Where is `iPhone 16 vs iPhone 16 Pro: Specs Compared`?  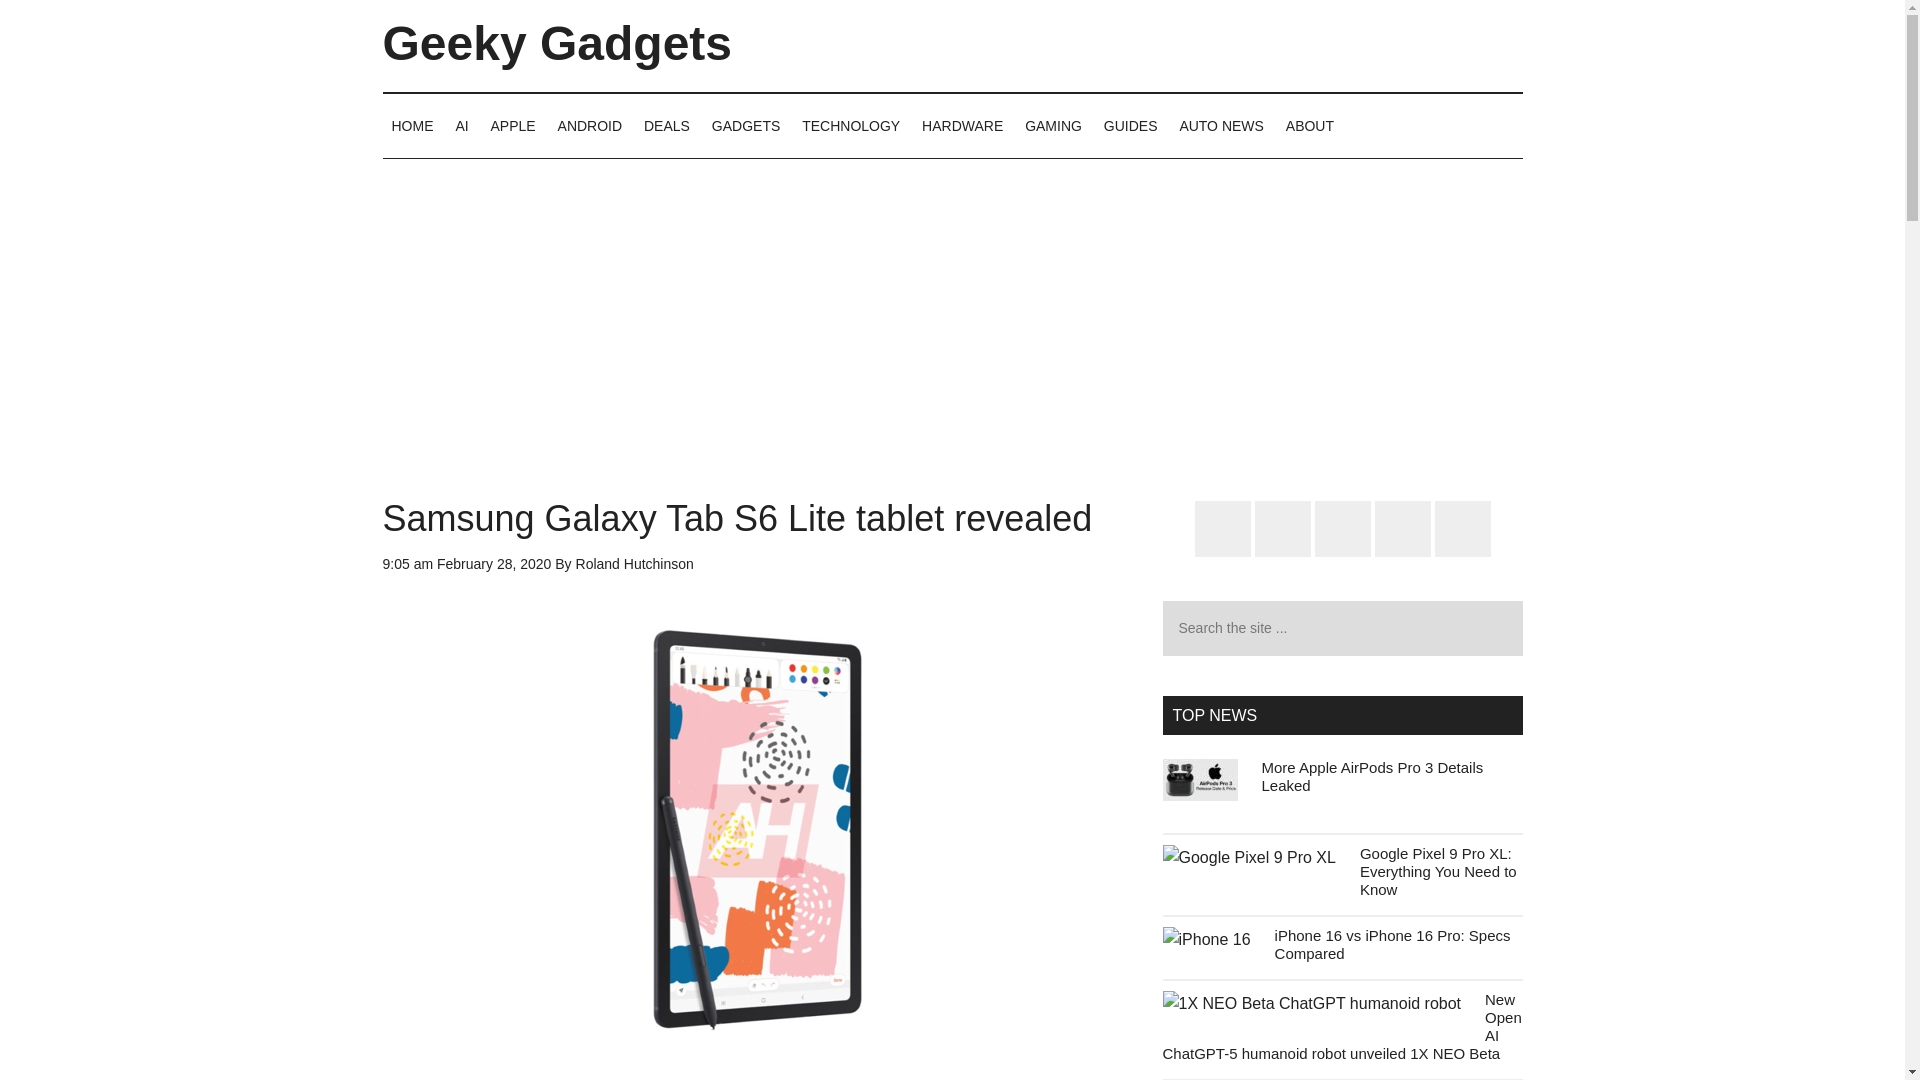 iPhone 16 vs iPhone 16 Pro: Specs Compared is located at coordinates (1392, 944).